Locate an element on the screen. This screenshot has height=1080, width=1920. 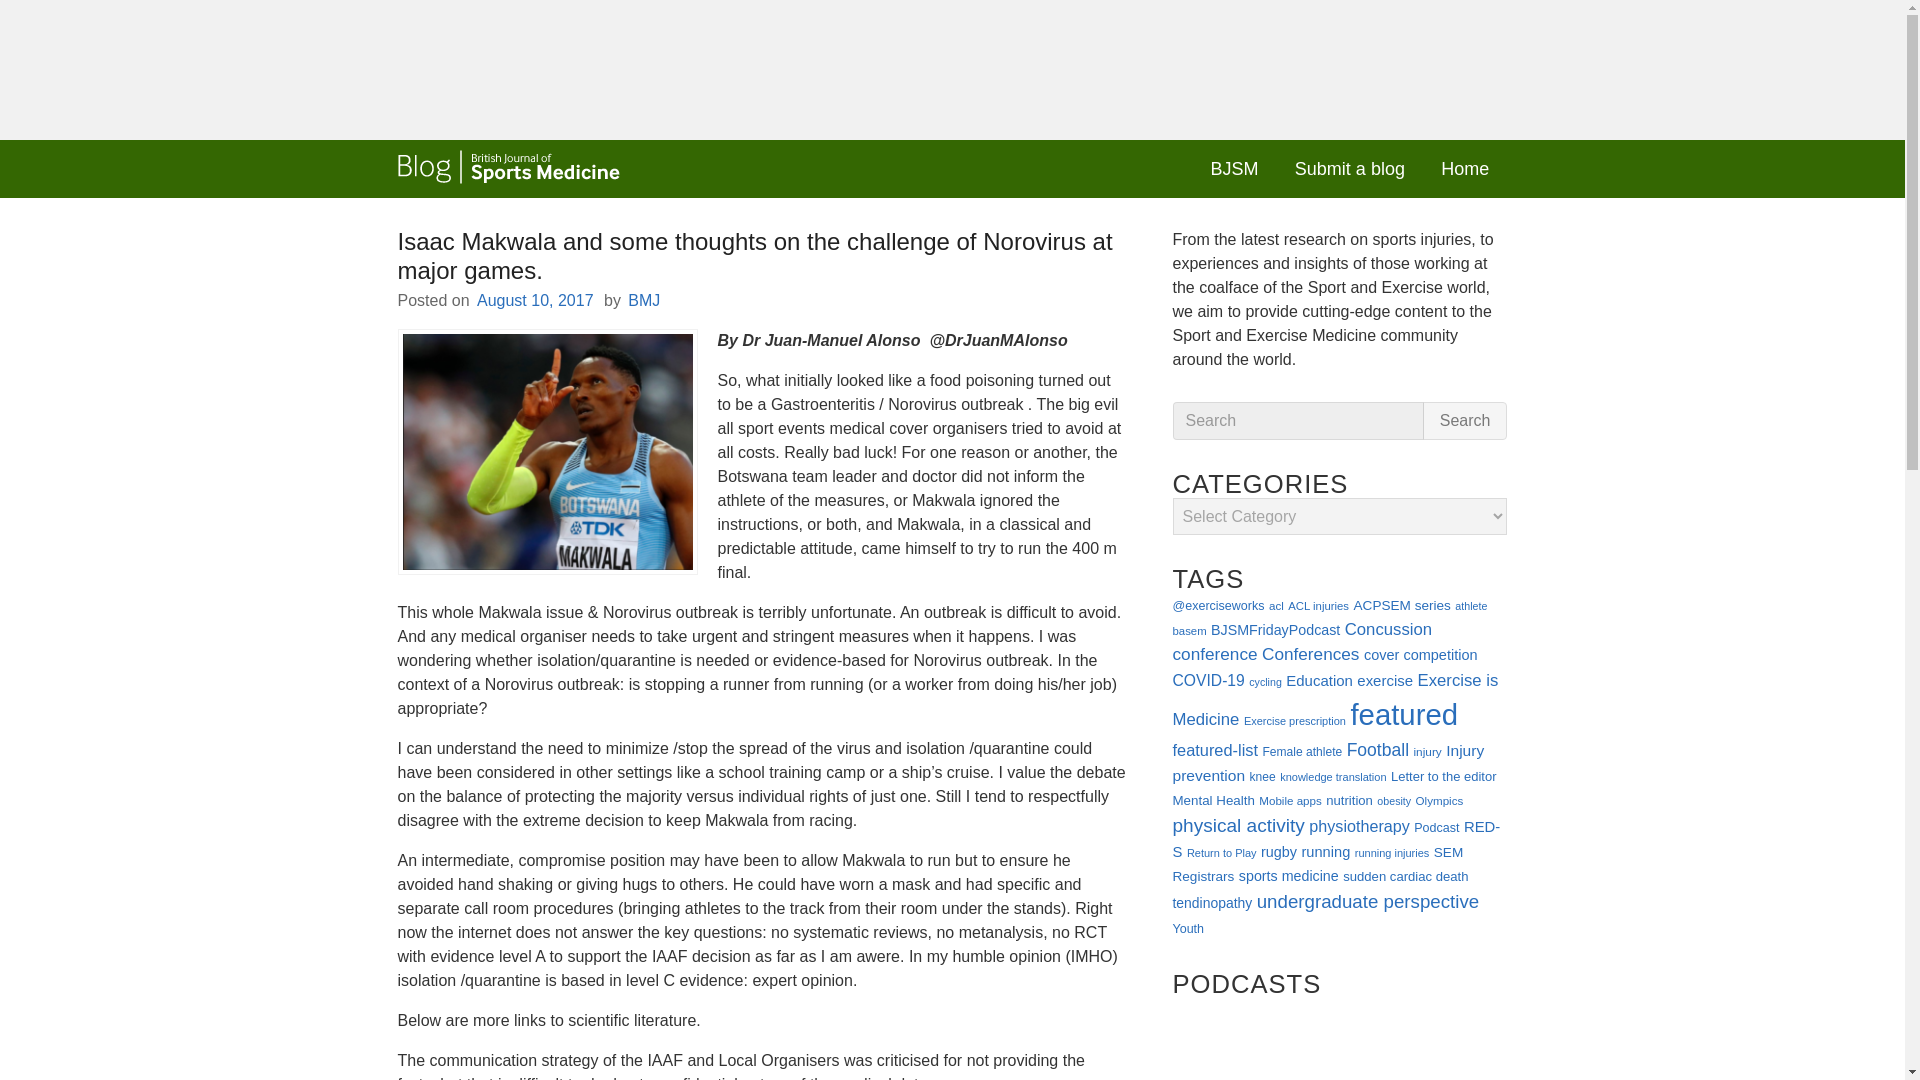
Exercise prescription is located at coordinates (1294, 720).